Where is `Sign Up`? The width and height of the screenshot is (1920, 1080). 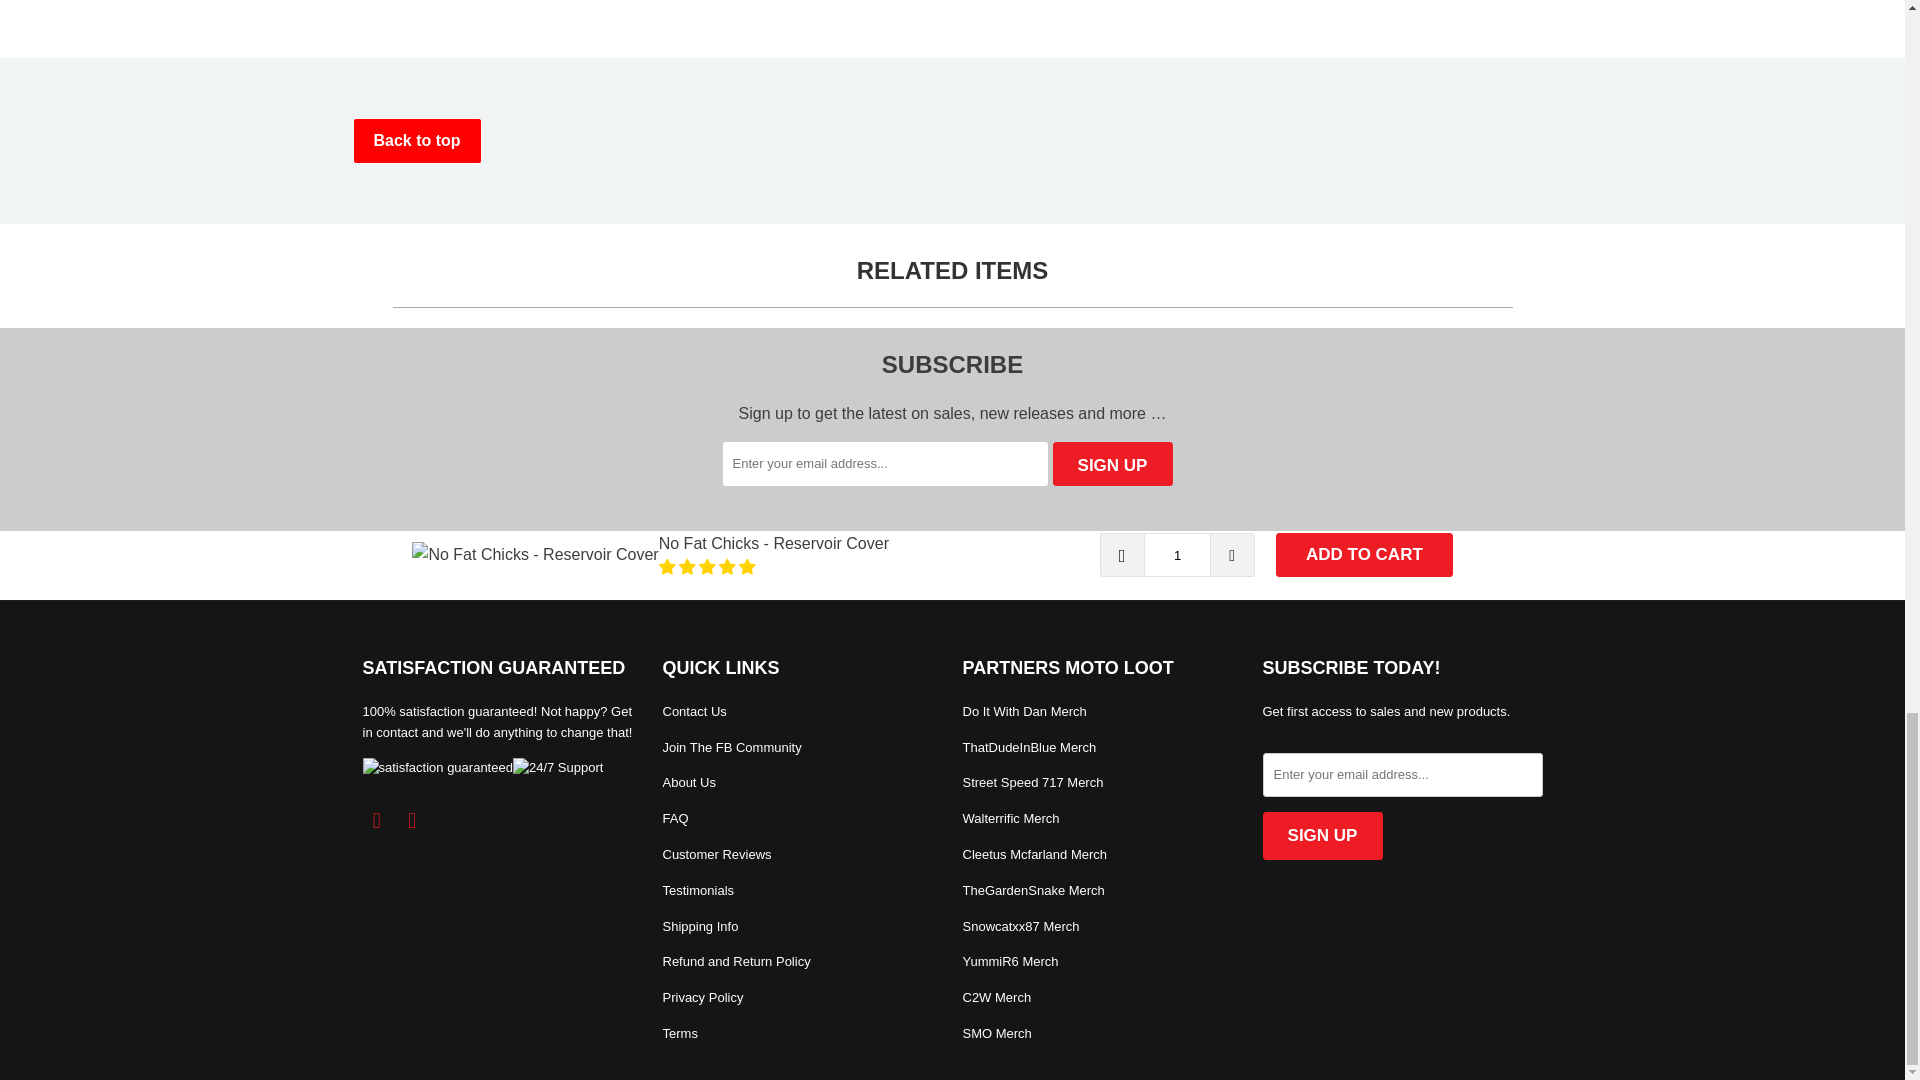
Sign Up is located at coordinates (1322, 836).